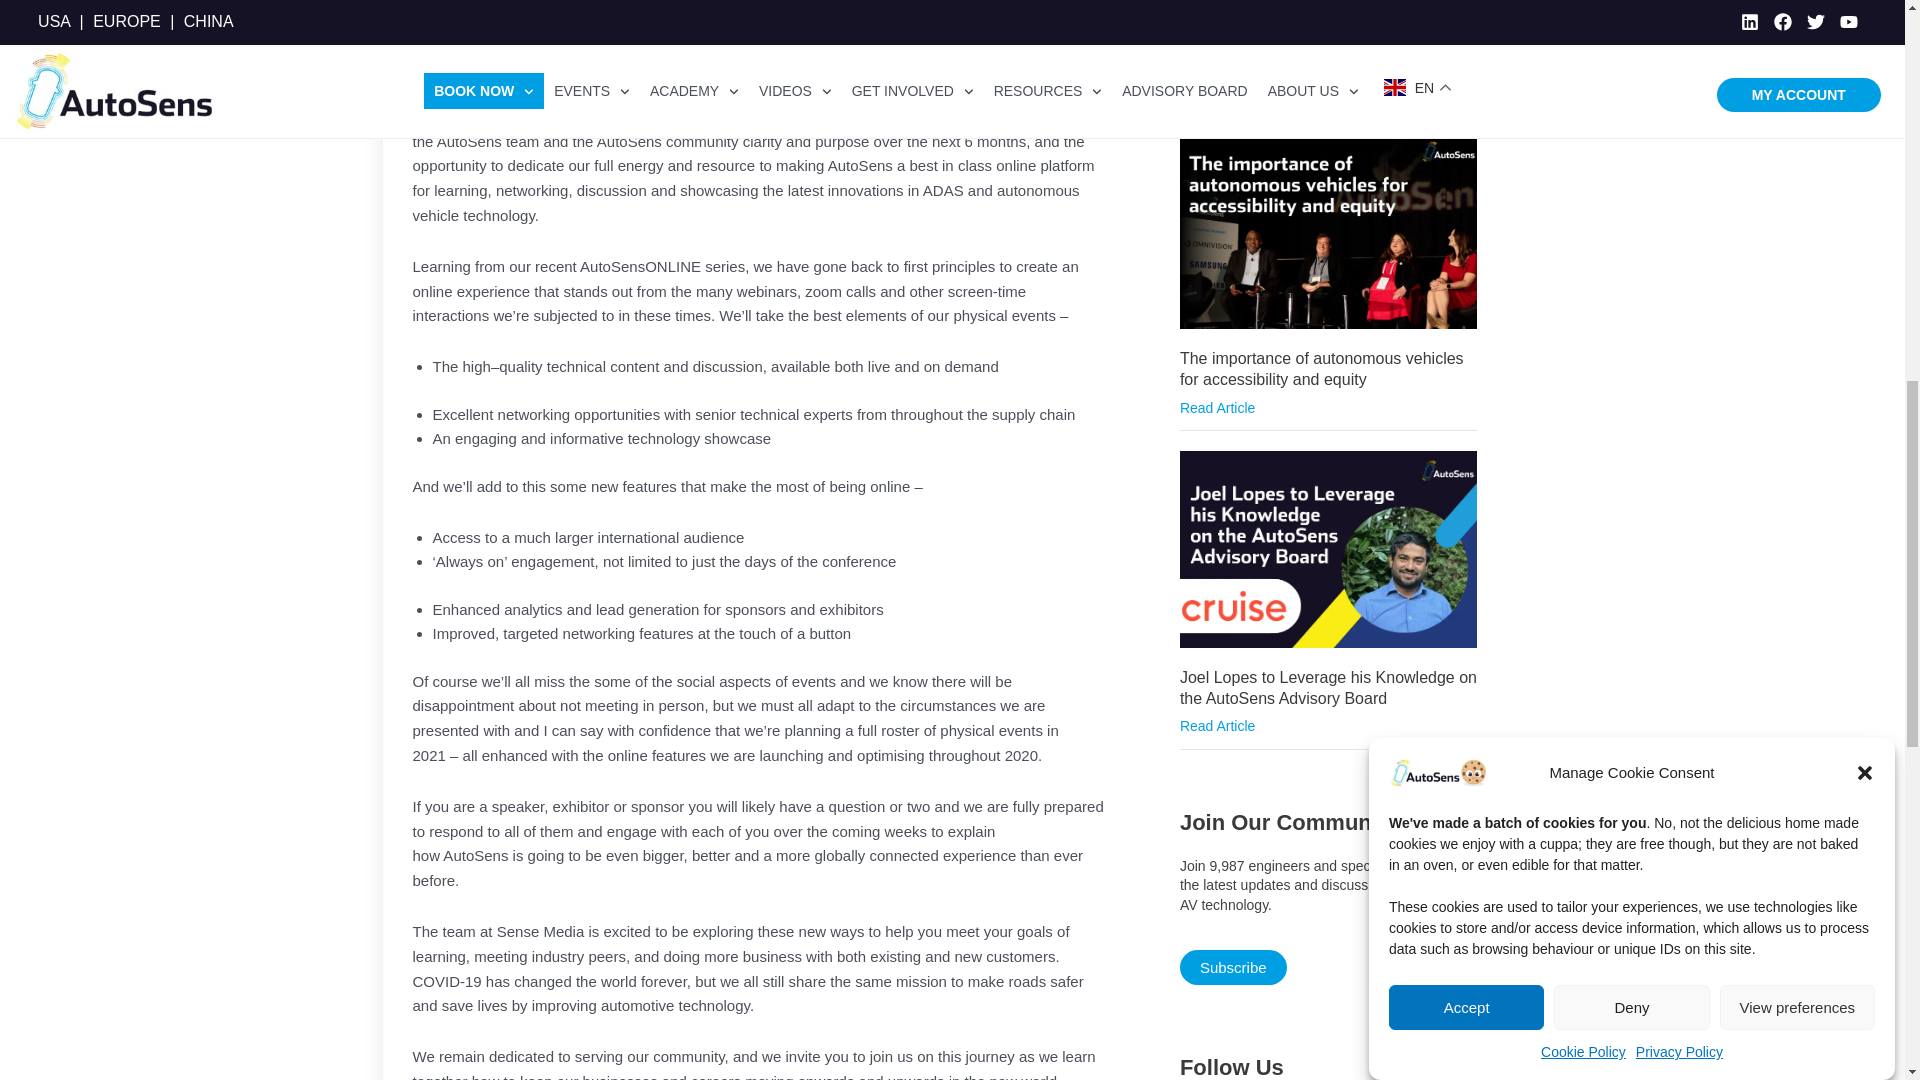  What do you see at coordinates (1798, 126) in the screenshot?
I see `View preferences` at bounding box center [1798, 126].